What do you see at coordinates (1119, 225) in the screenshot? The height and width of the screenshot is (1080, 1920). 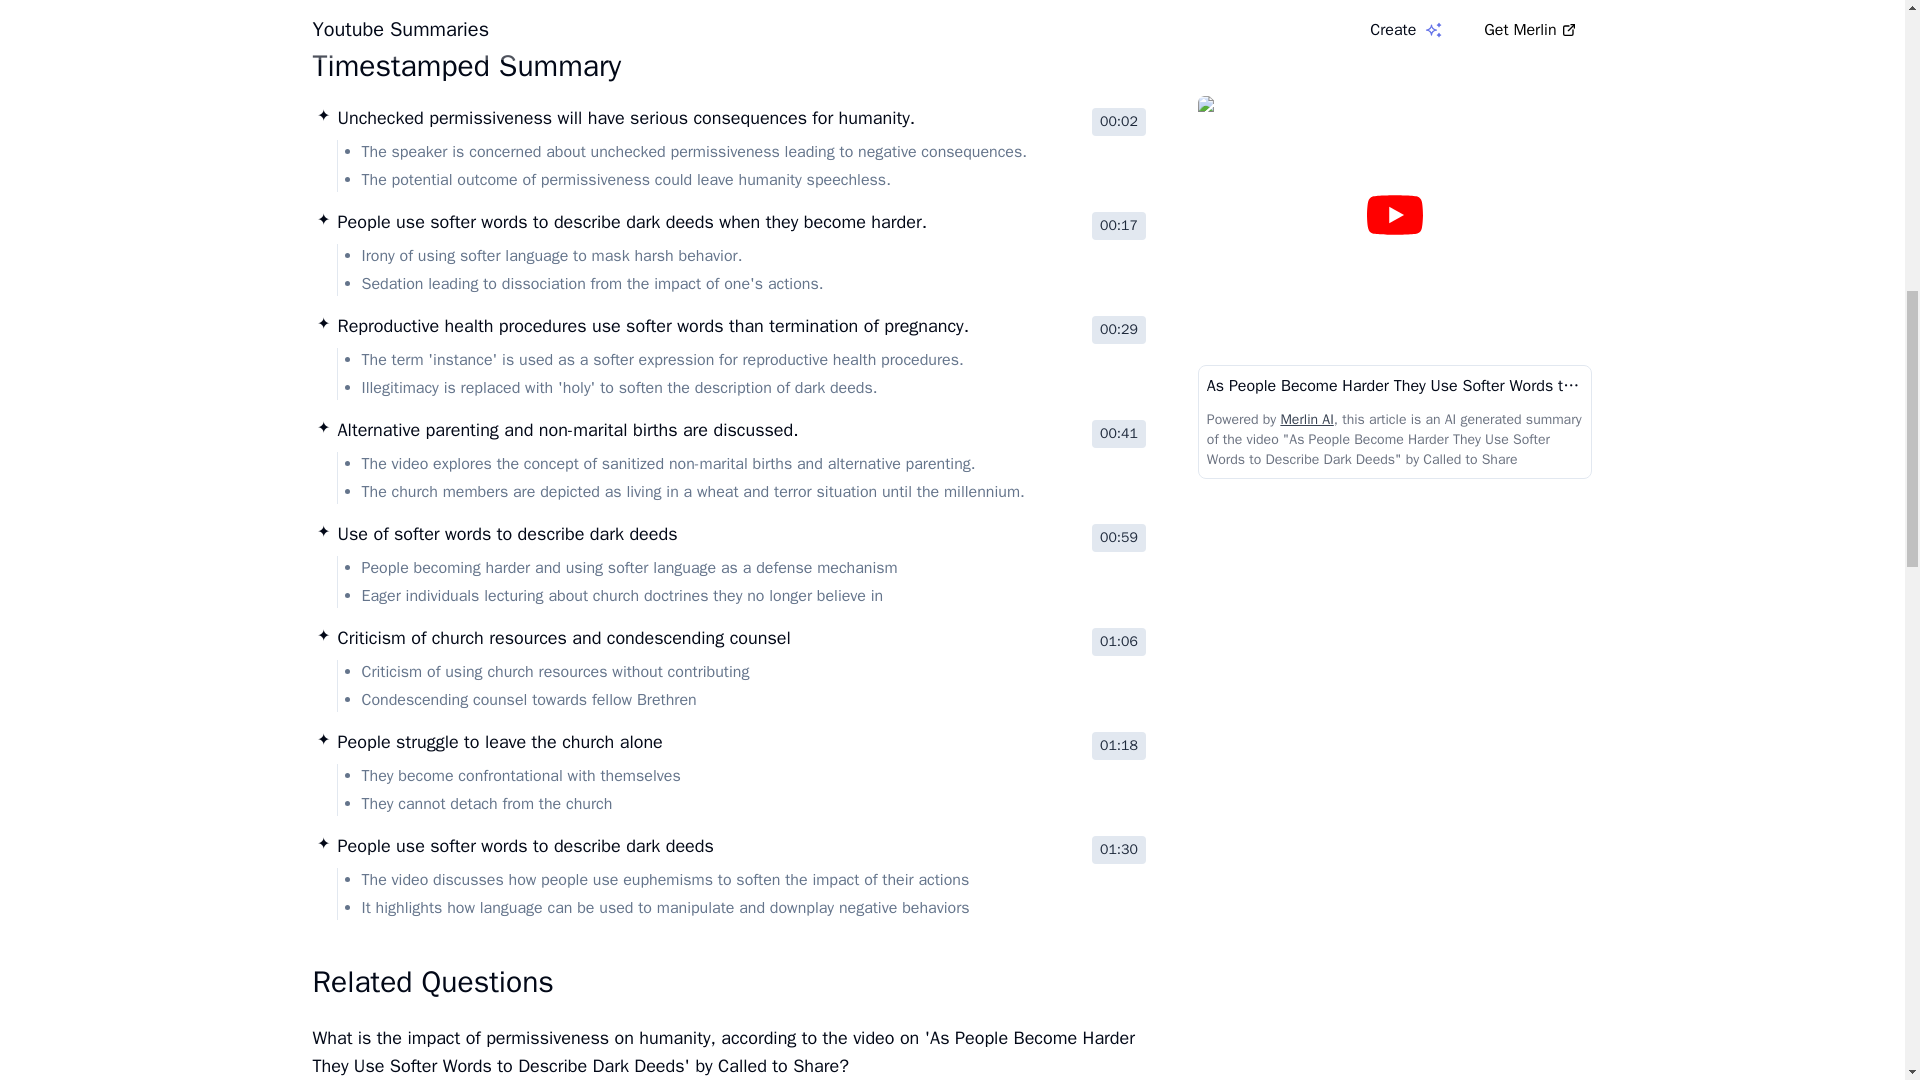 I see `00:17` at bounding box center [1119, 225].